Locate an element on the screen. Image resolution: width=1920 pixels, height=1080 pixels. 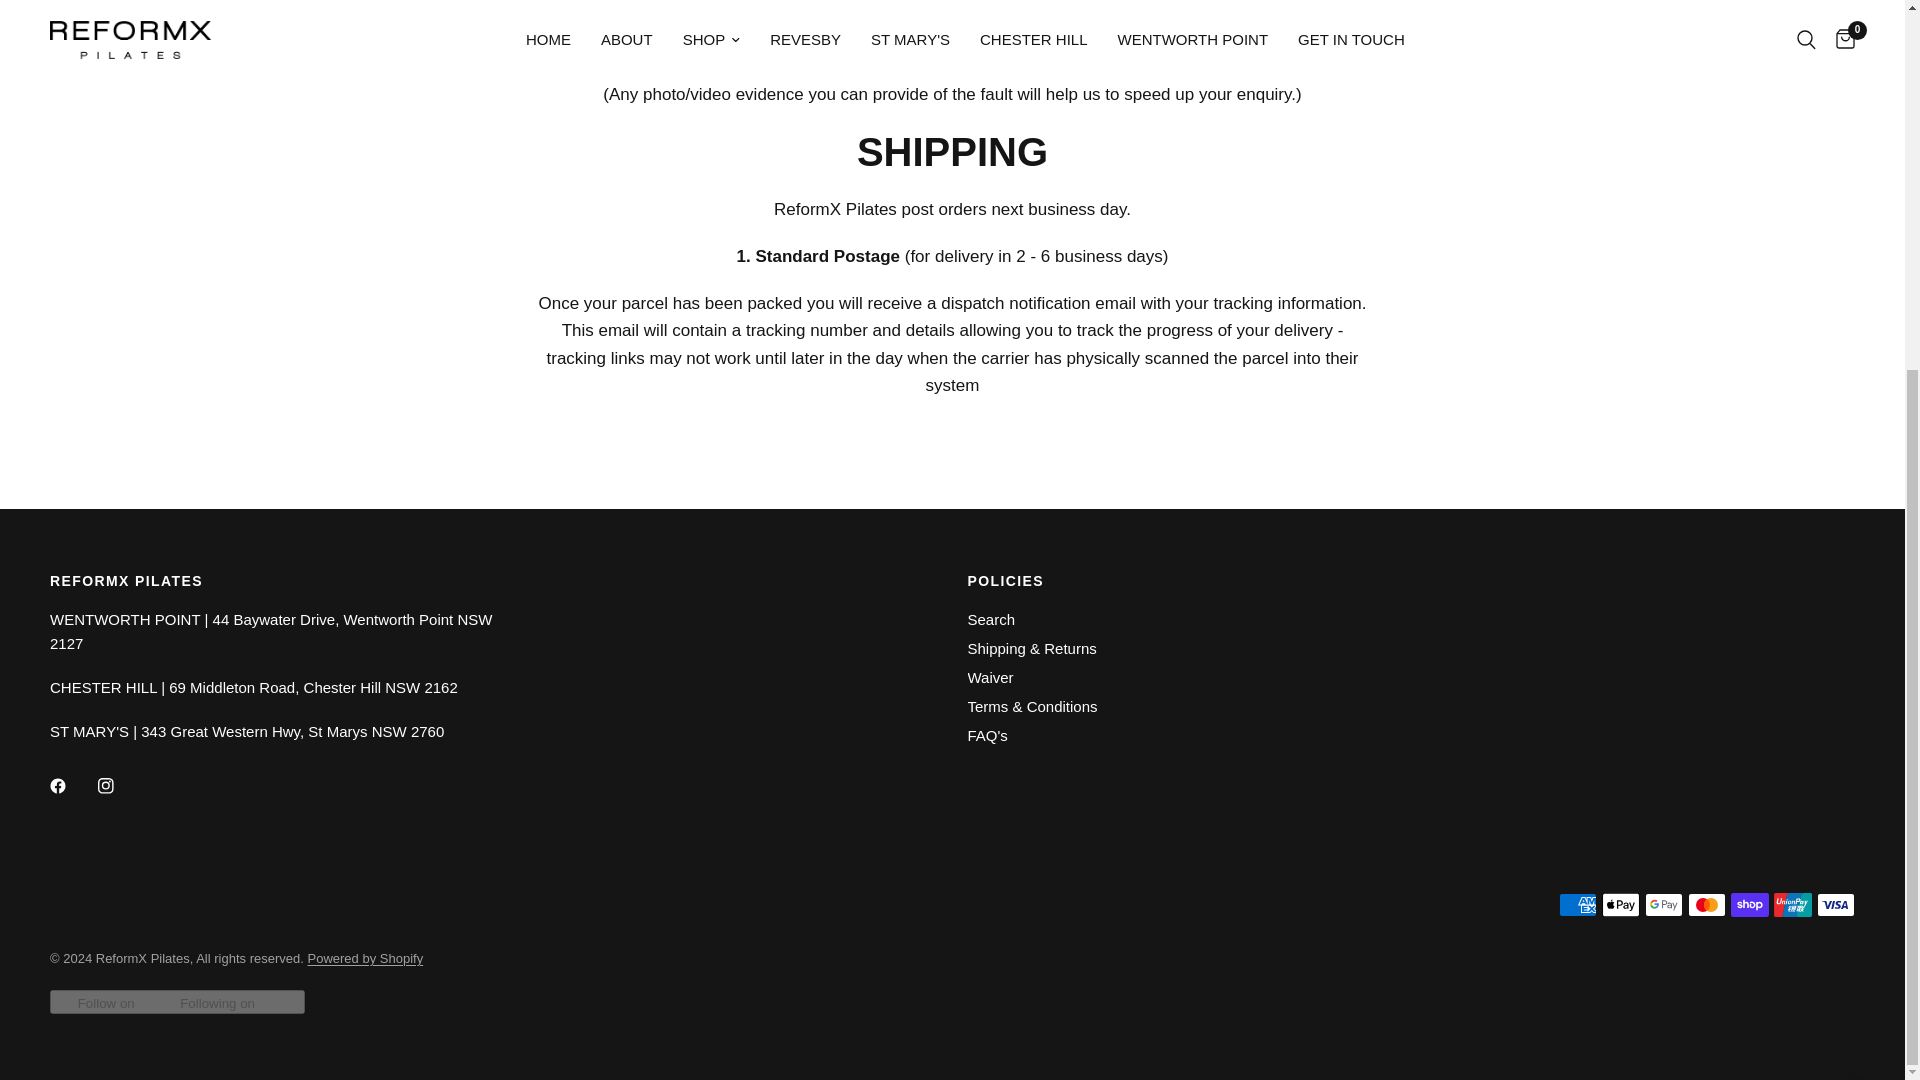
Facebook is located at coordinates (72, 785).